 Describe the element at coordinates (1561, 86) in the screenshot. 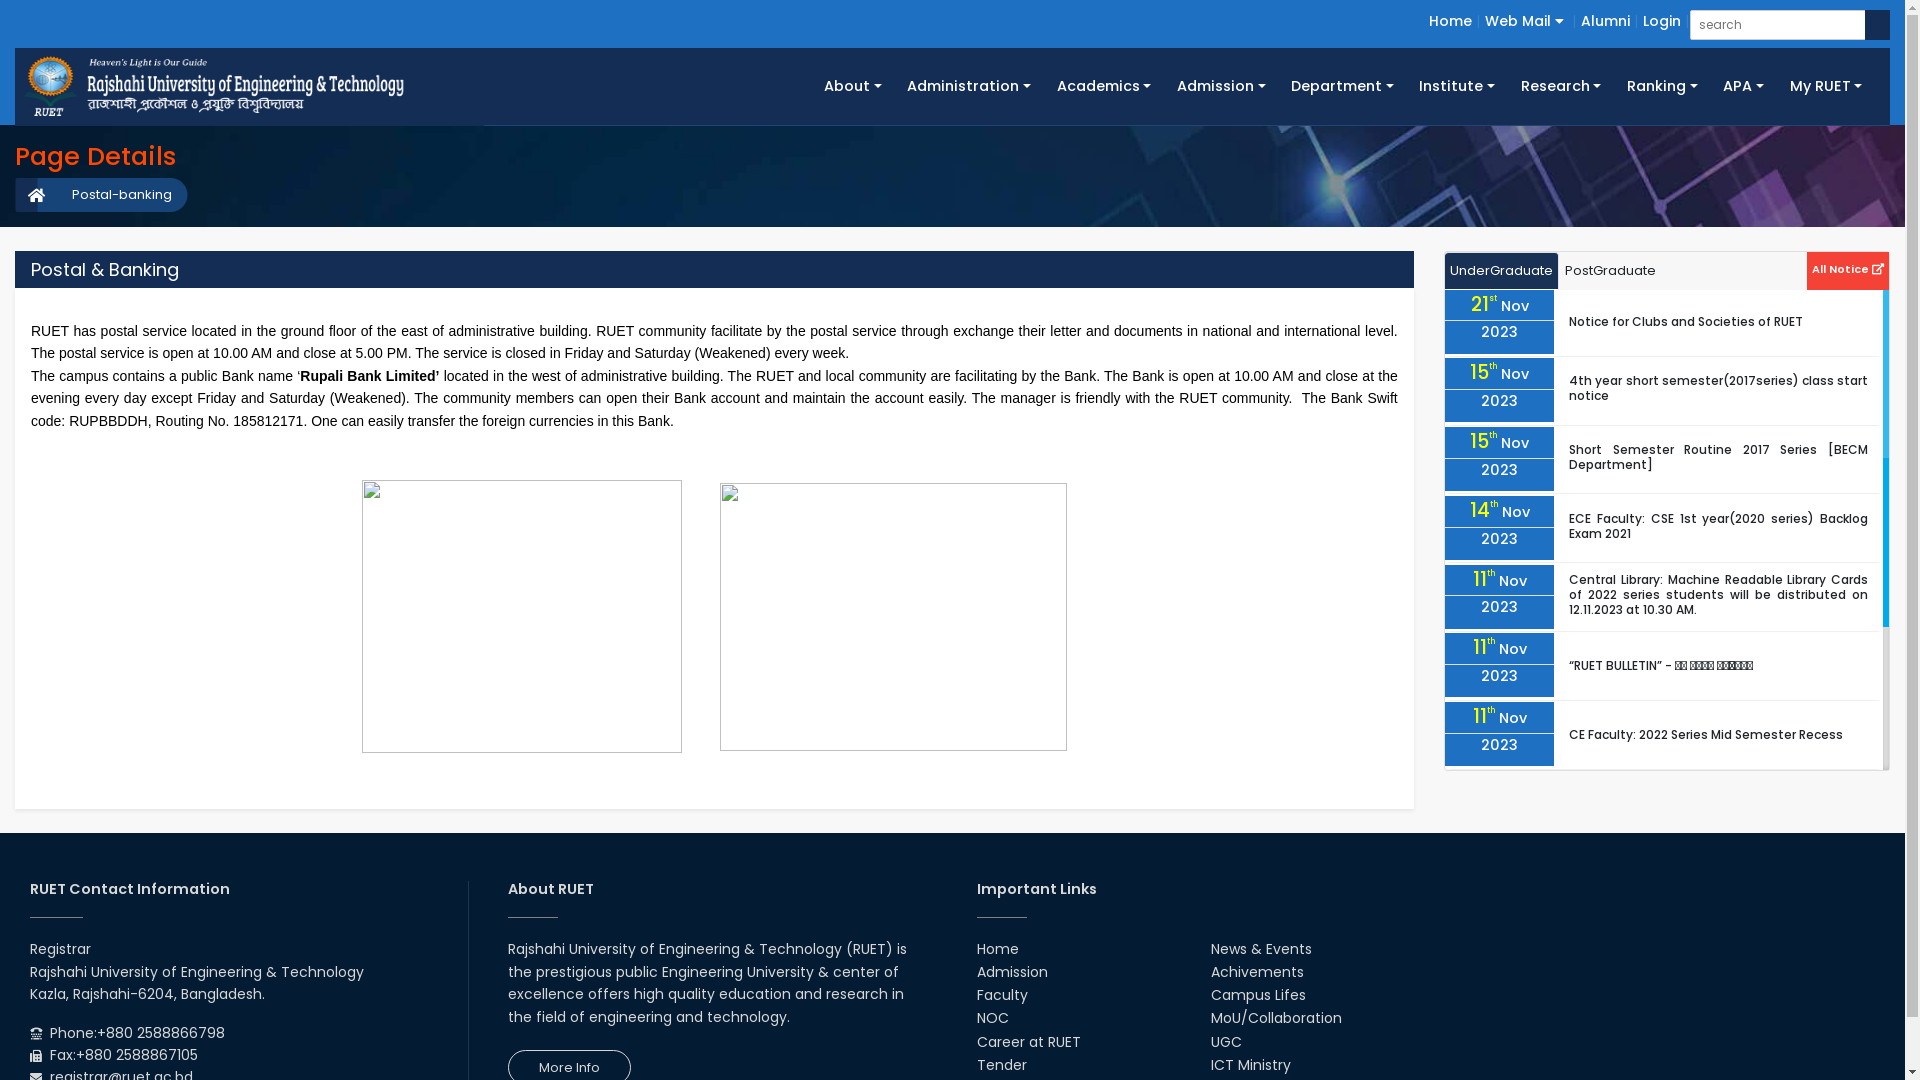

I see `Research` at that location.